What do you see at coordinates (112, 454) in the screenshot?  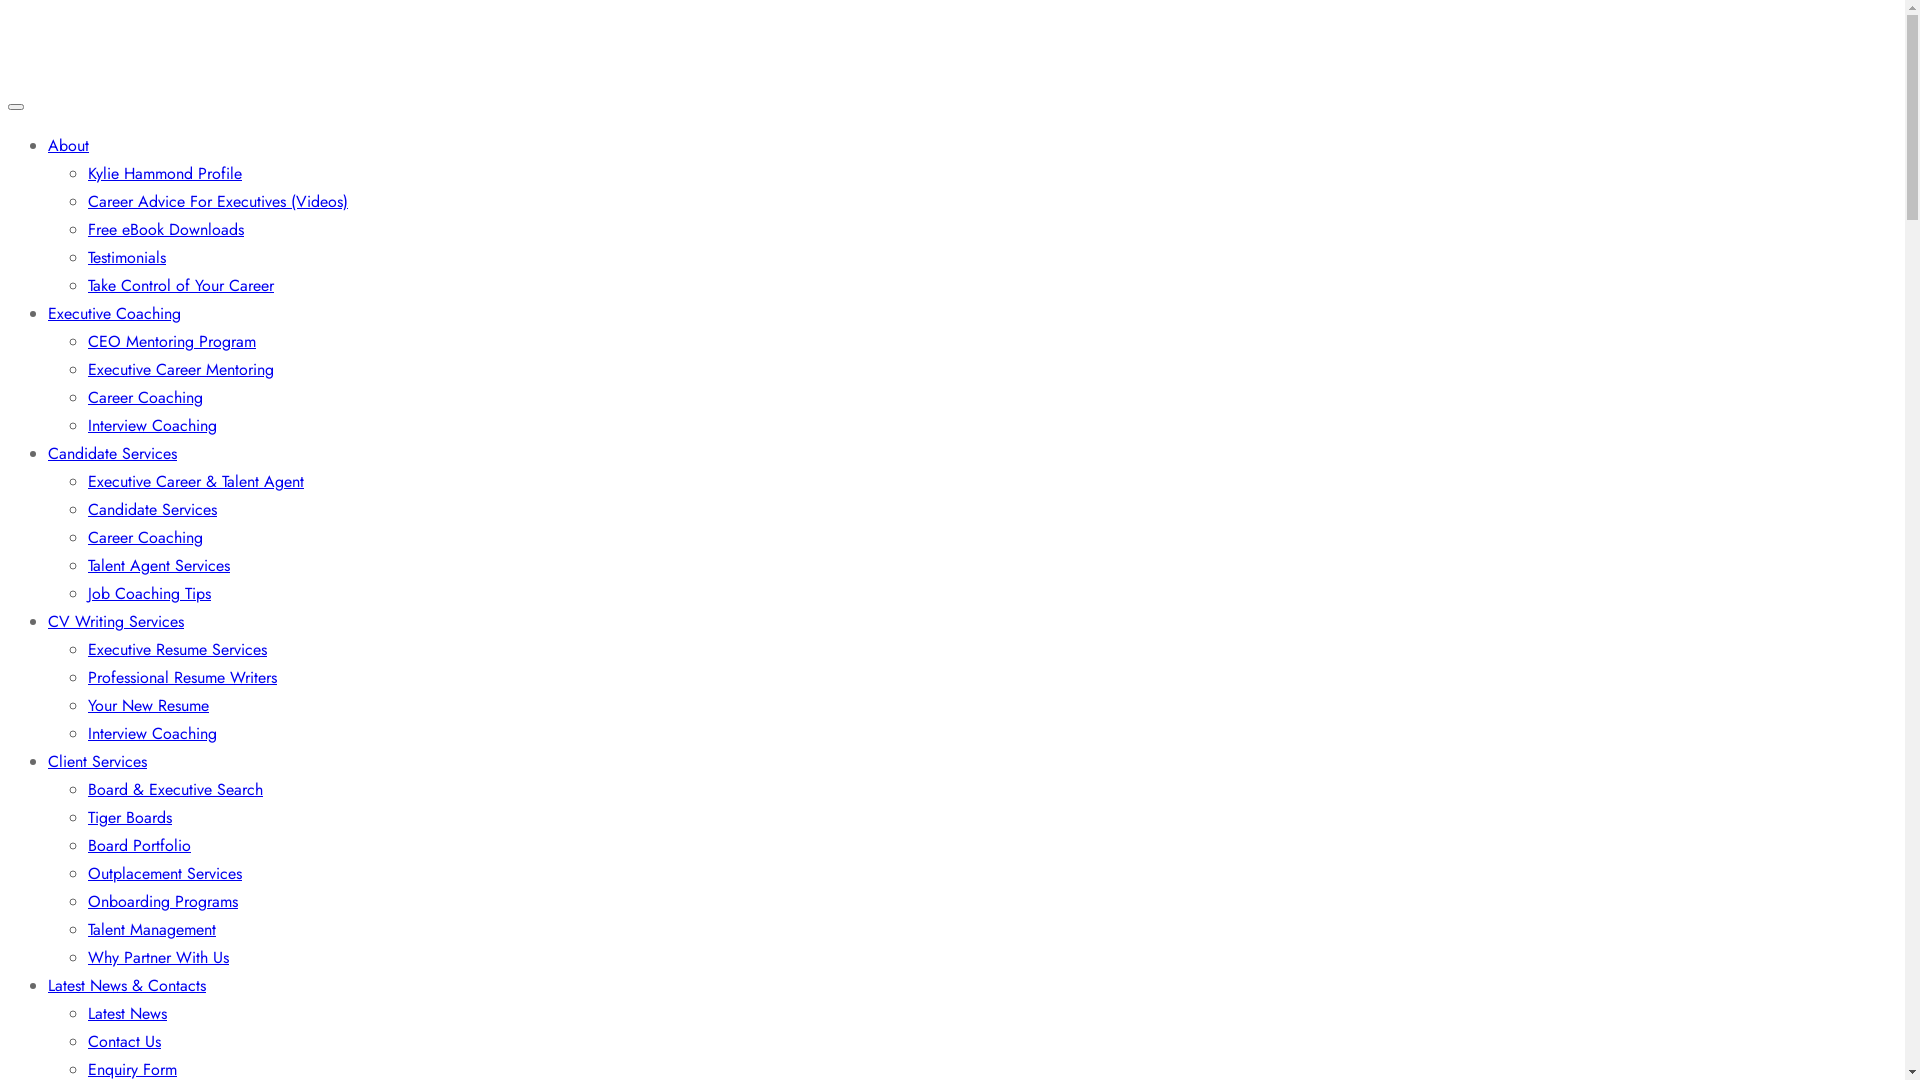 I see `Candidate Services` at bounding box center [112, 454].